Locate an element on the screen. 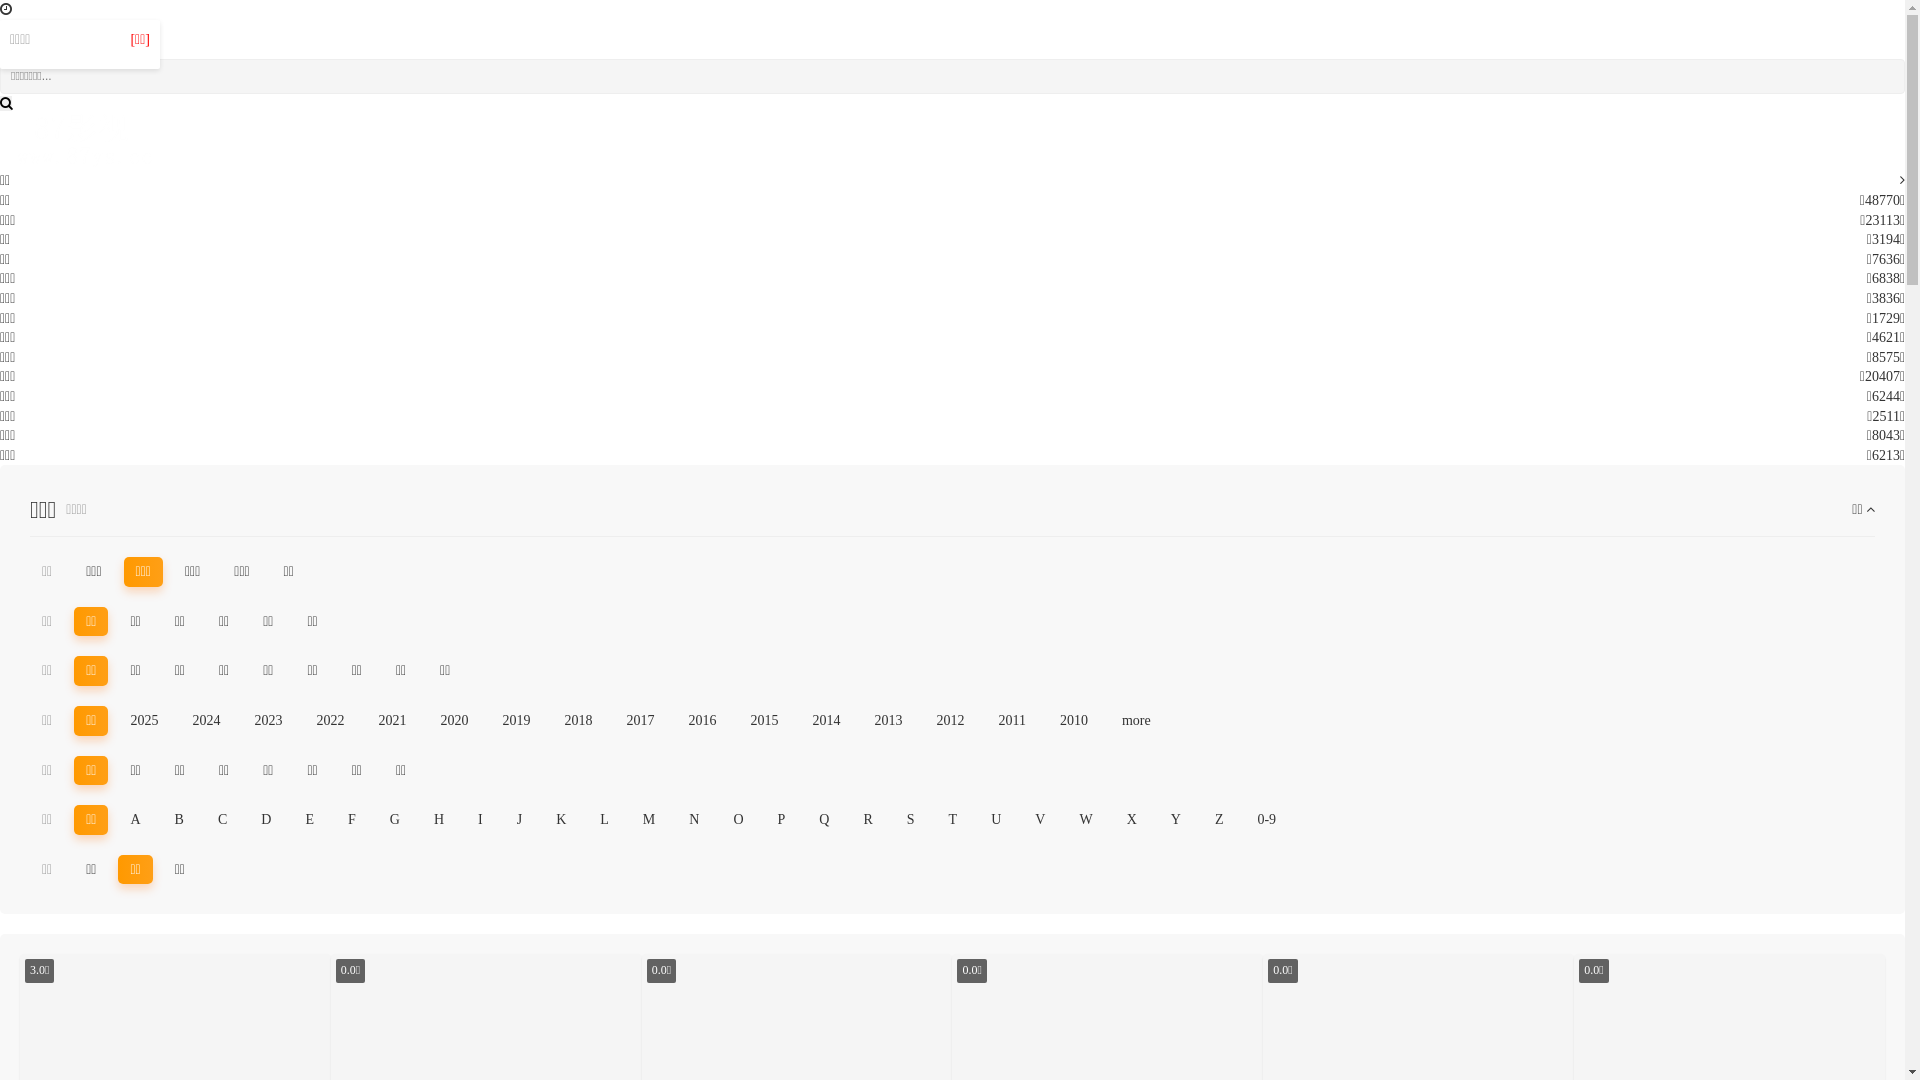 Image resolution: width=1920 pixels, height=1080 pixels. 2012 is located at coordinates (950, 721).